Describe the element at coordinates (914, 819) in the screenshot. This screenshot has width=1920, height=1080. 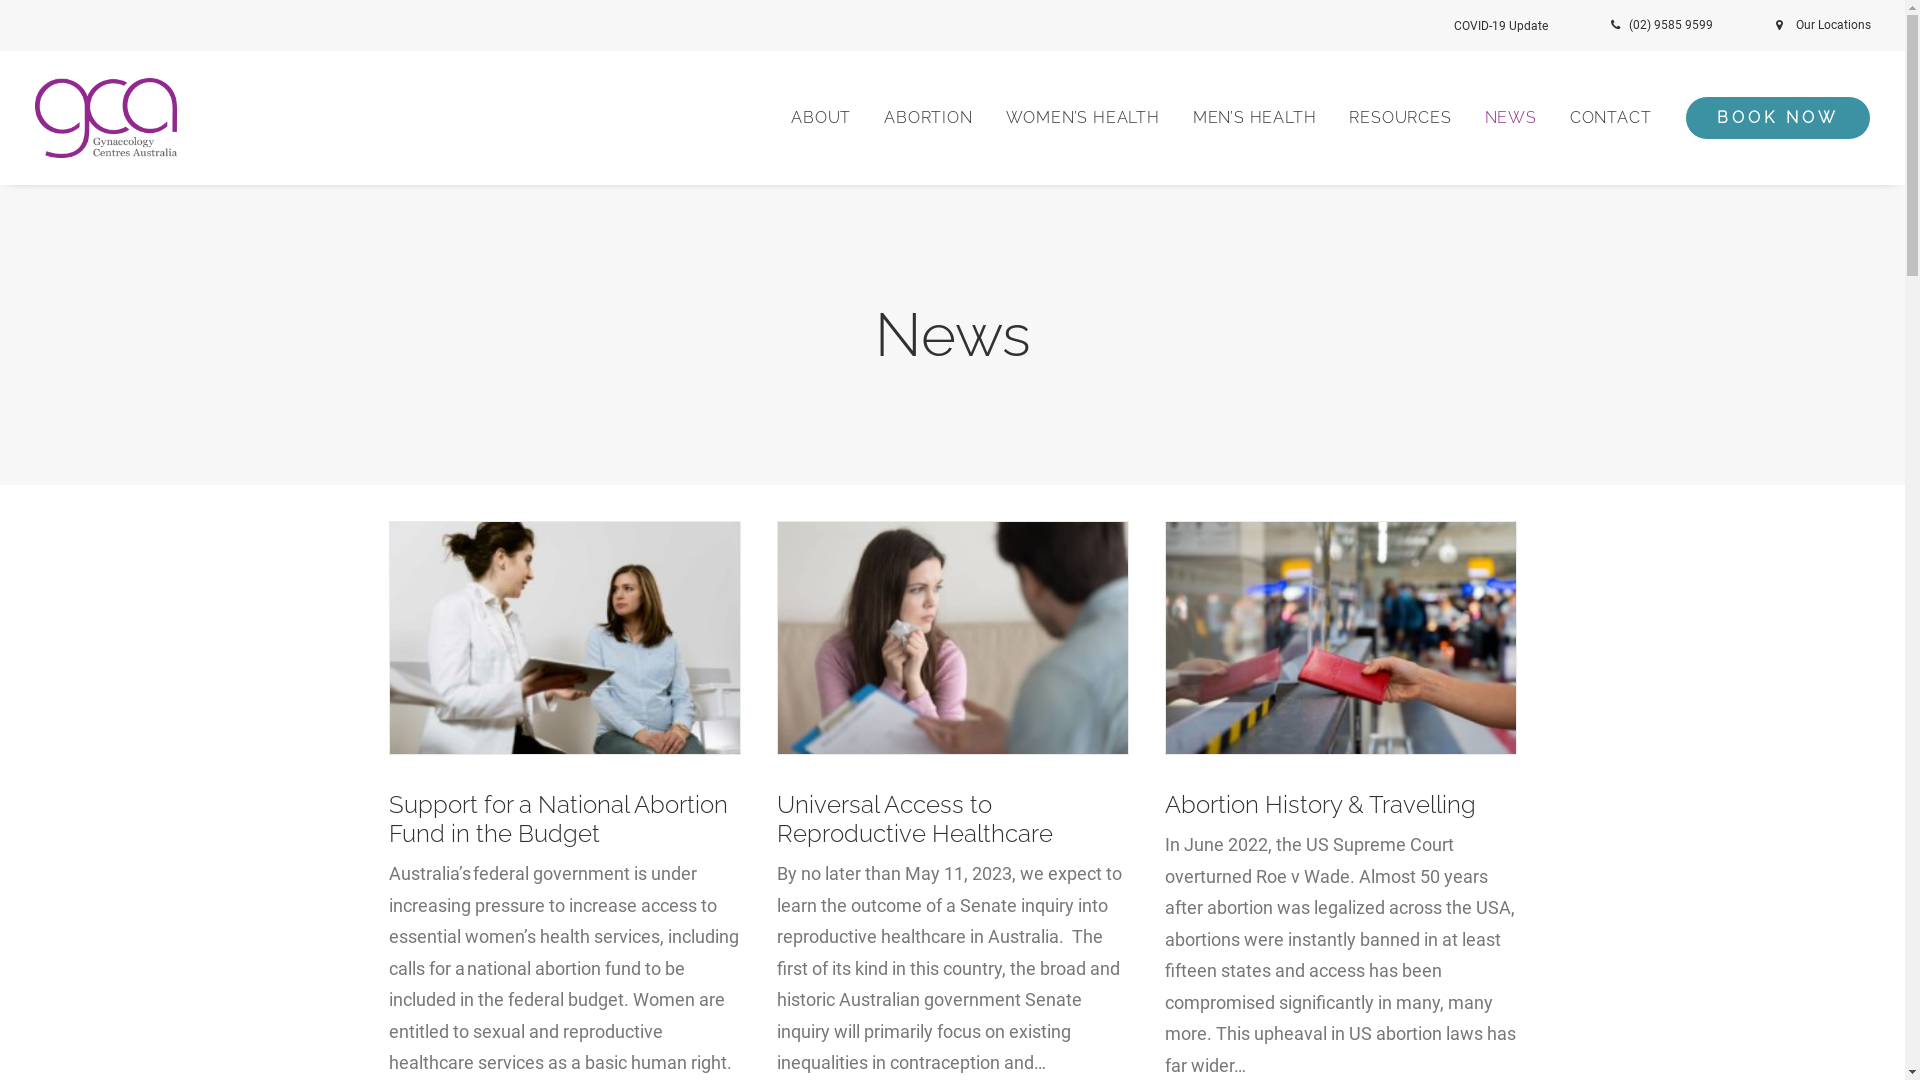
I see `Universal Access to Reproductive Healthcare` at that location.